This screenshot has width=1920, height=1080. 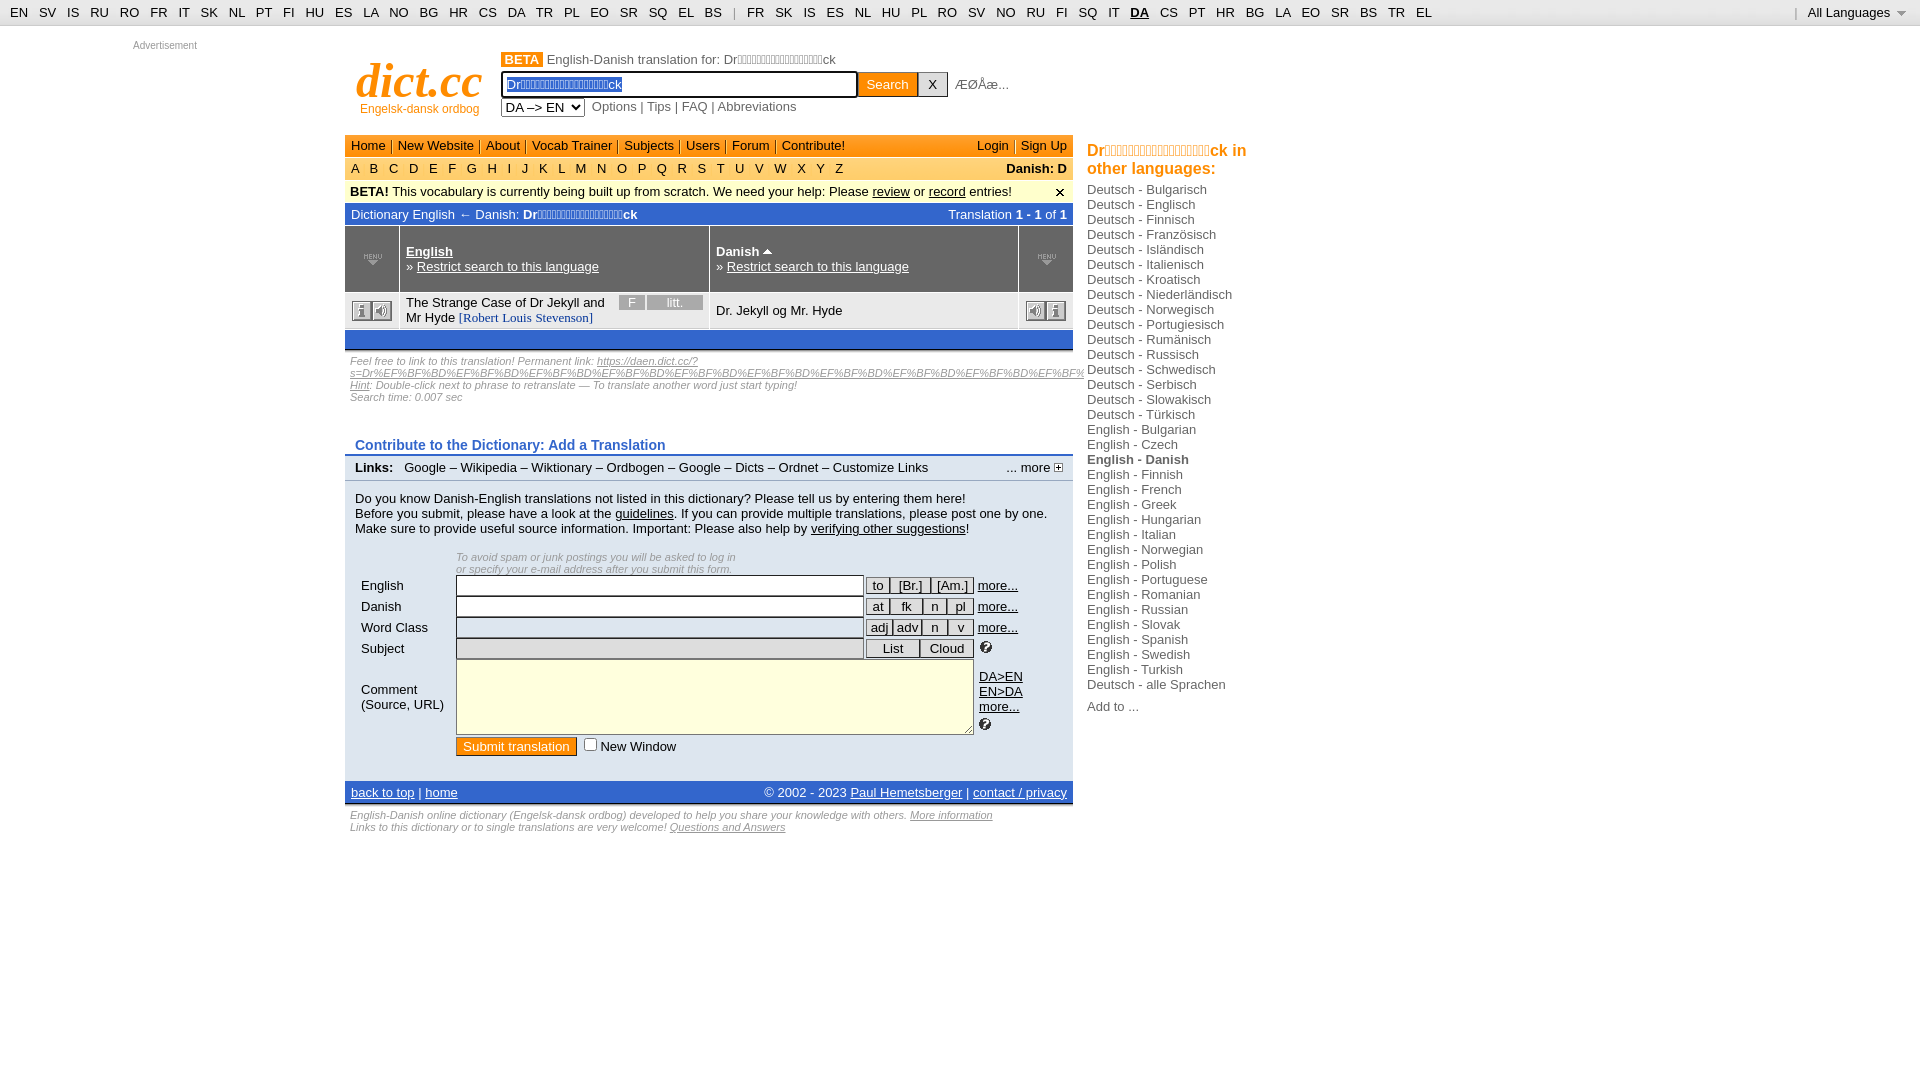 What do you see at coordinates (1144, 520) in the screenshot?
I see `English - Hungarian` at bounding box center [1144, 520].